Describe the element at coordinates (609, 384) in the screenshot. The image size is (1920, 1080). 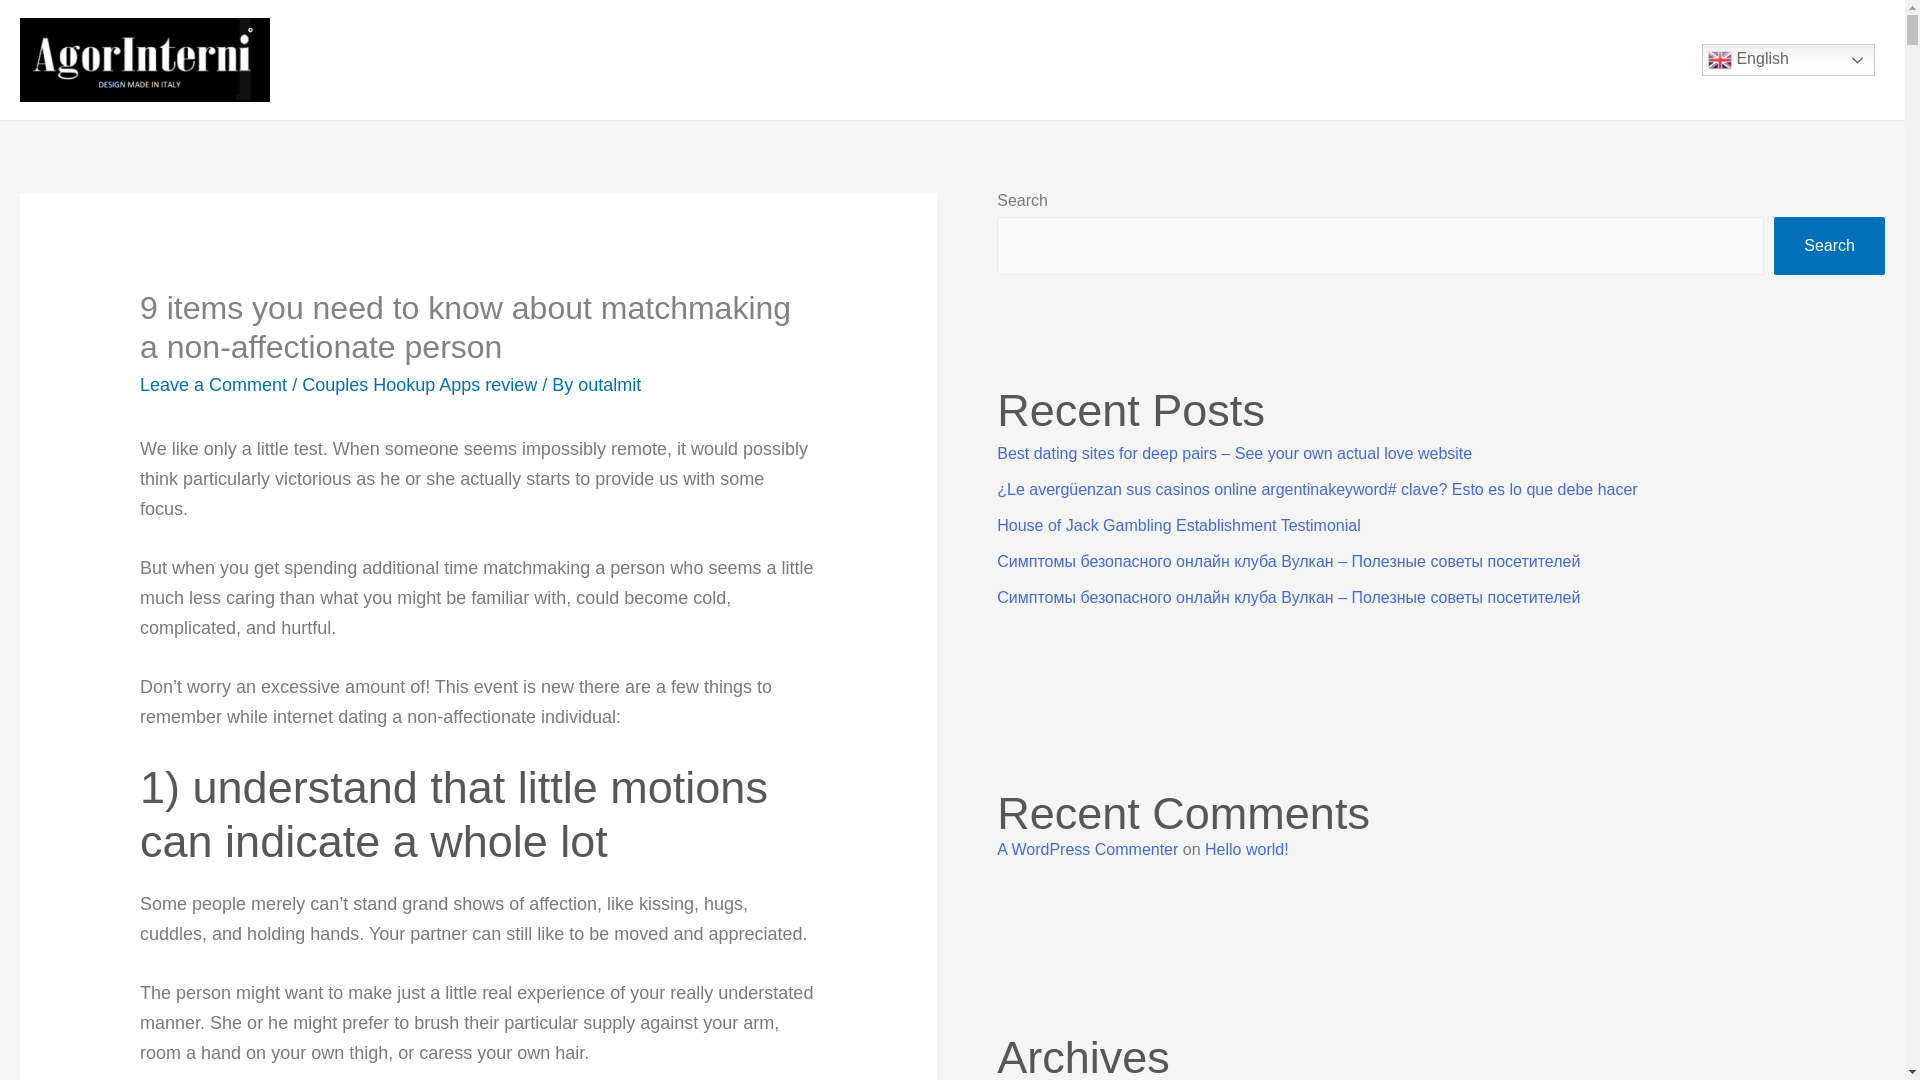
I see `View all posts by outalmit` at that location.